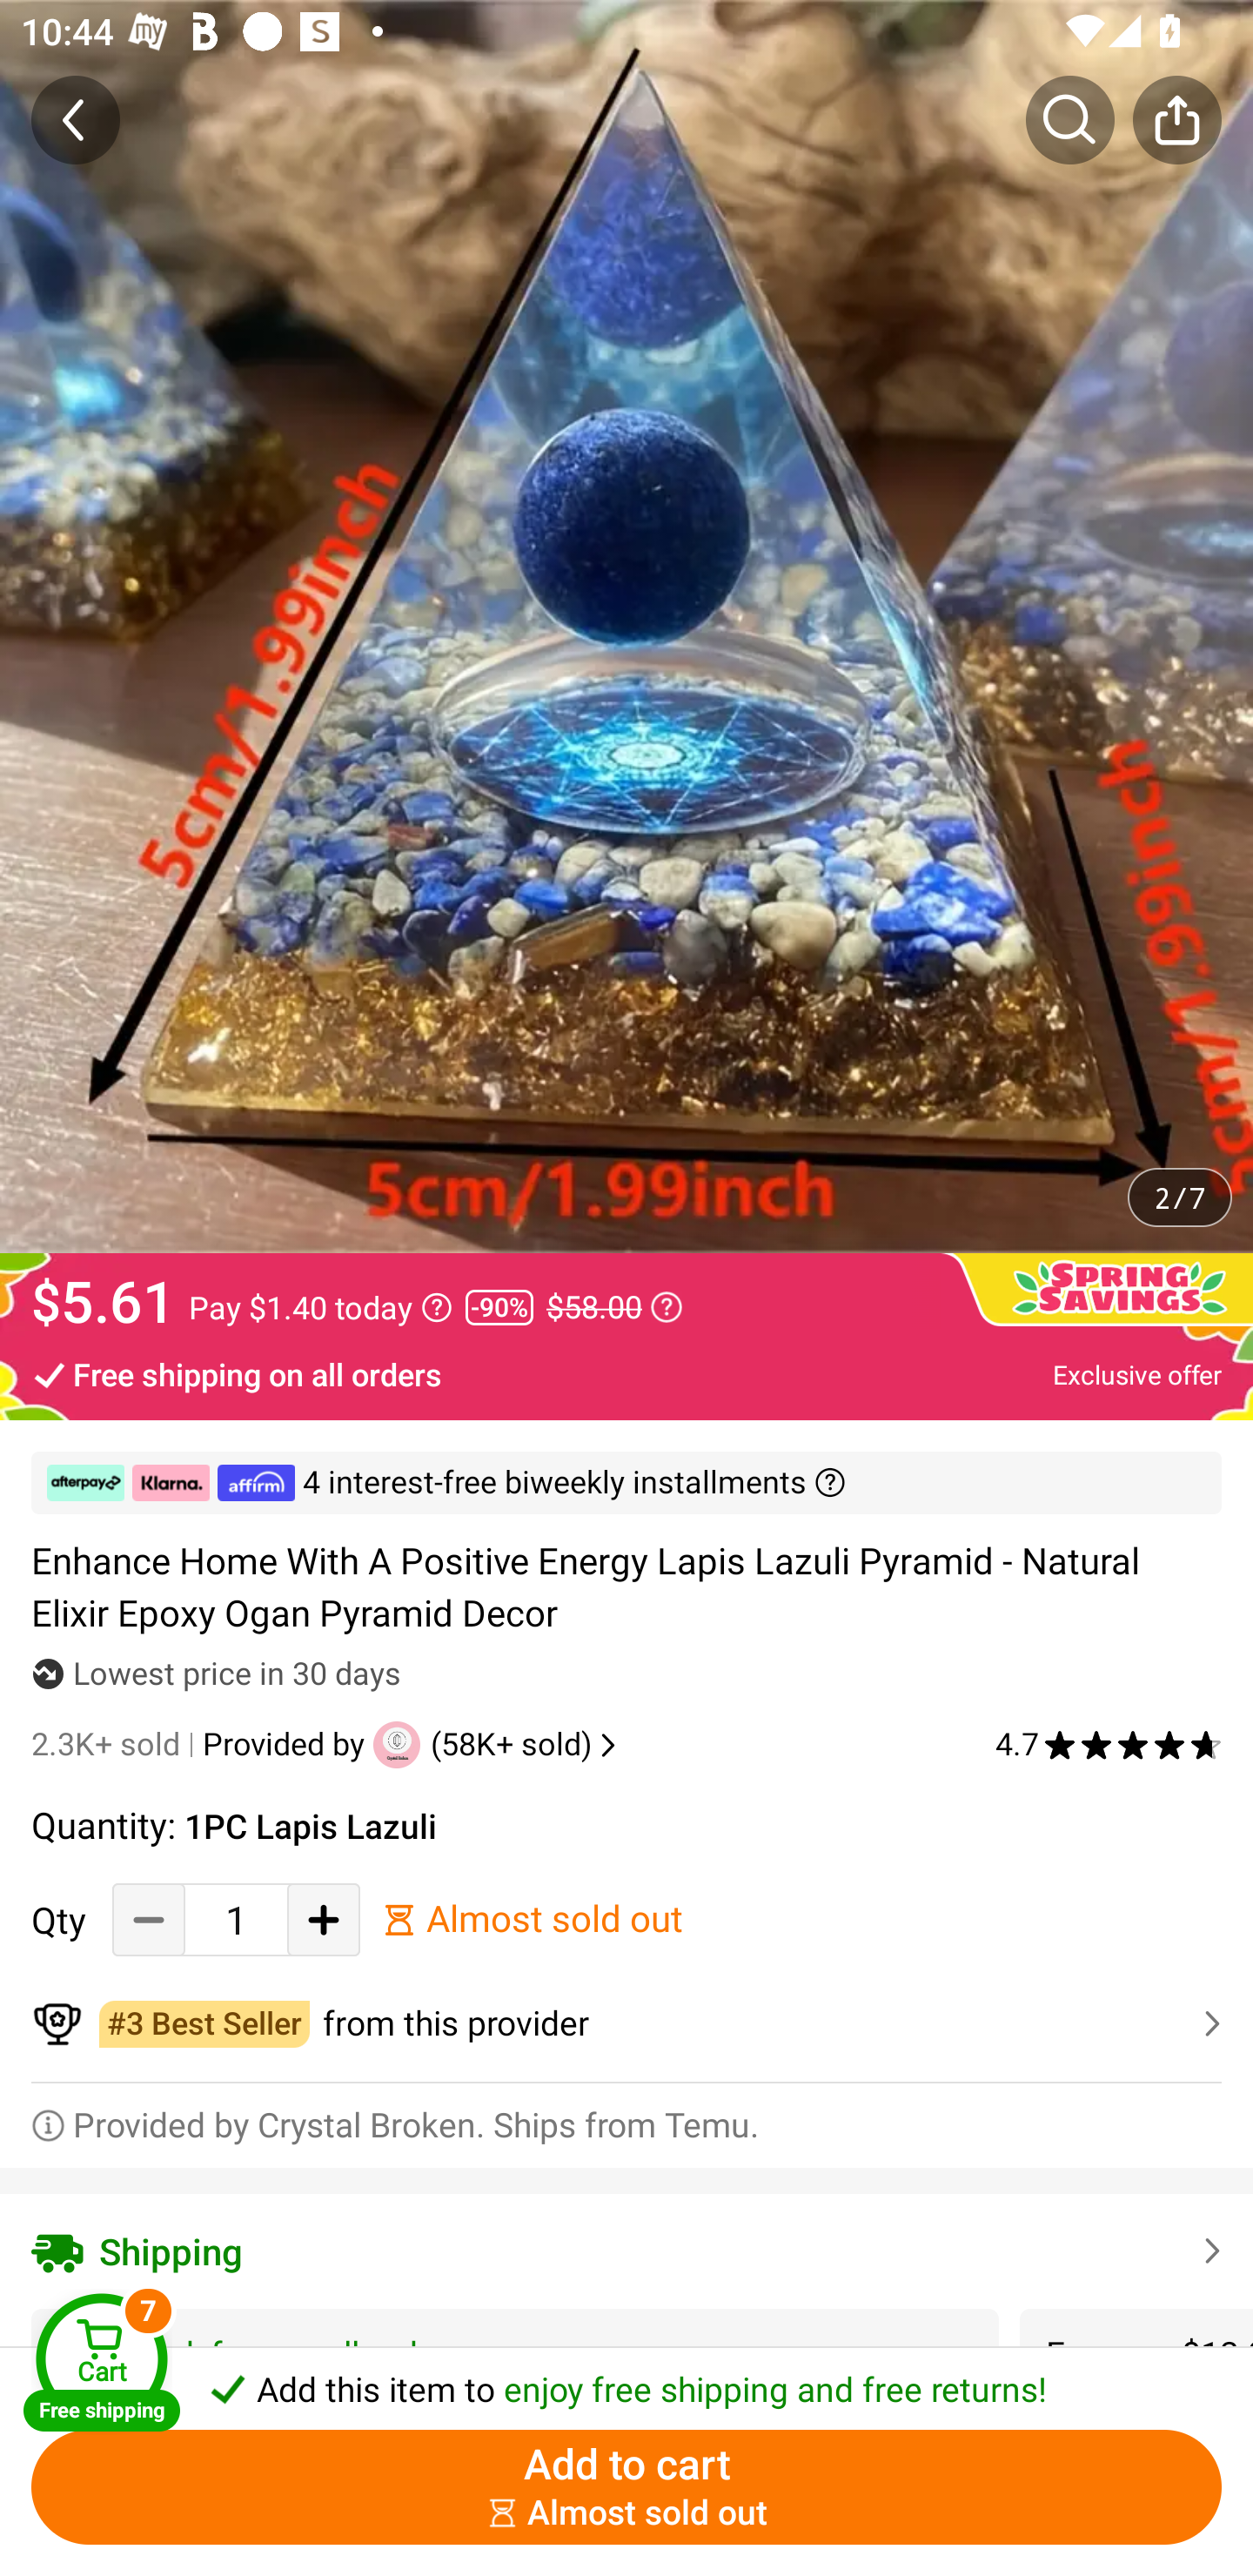 This screenshot has height=2576, width=1253. I want to click on Share, so click(1176, 119).